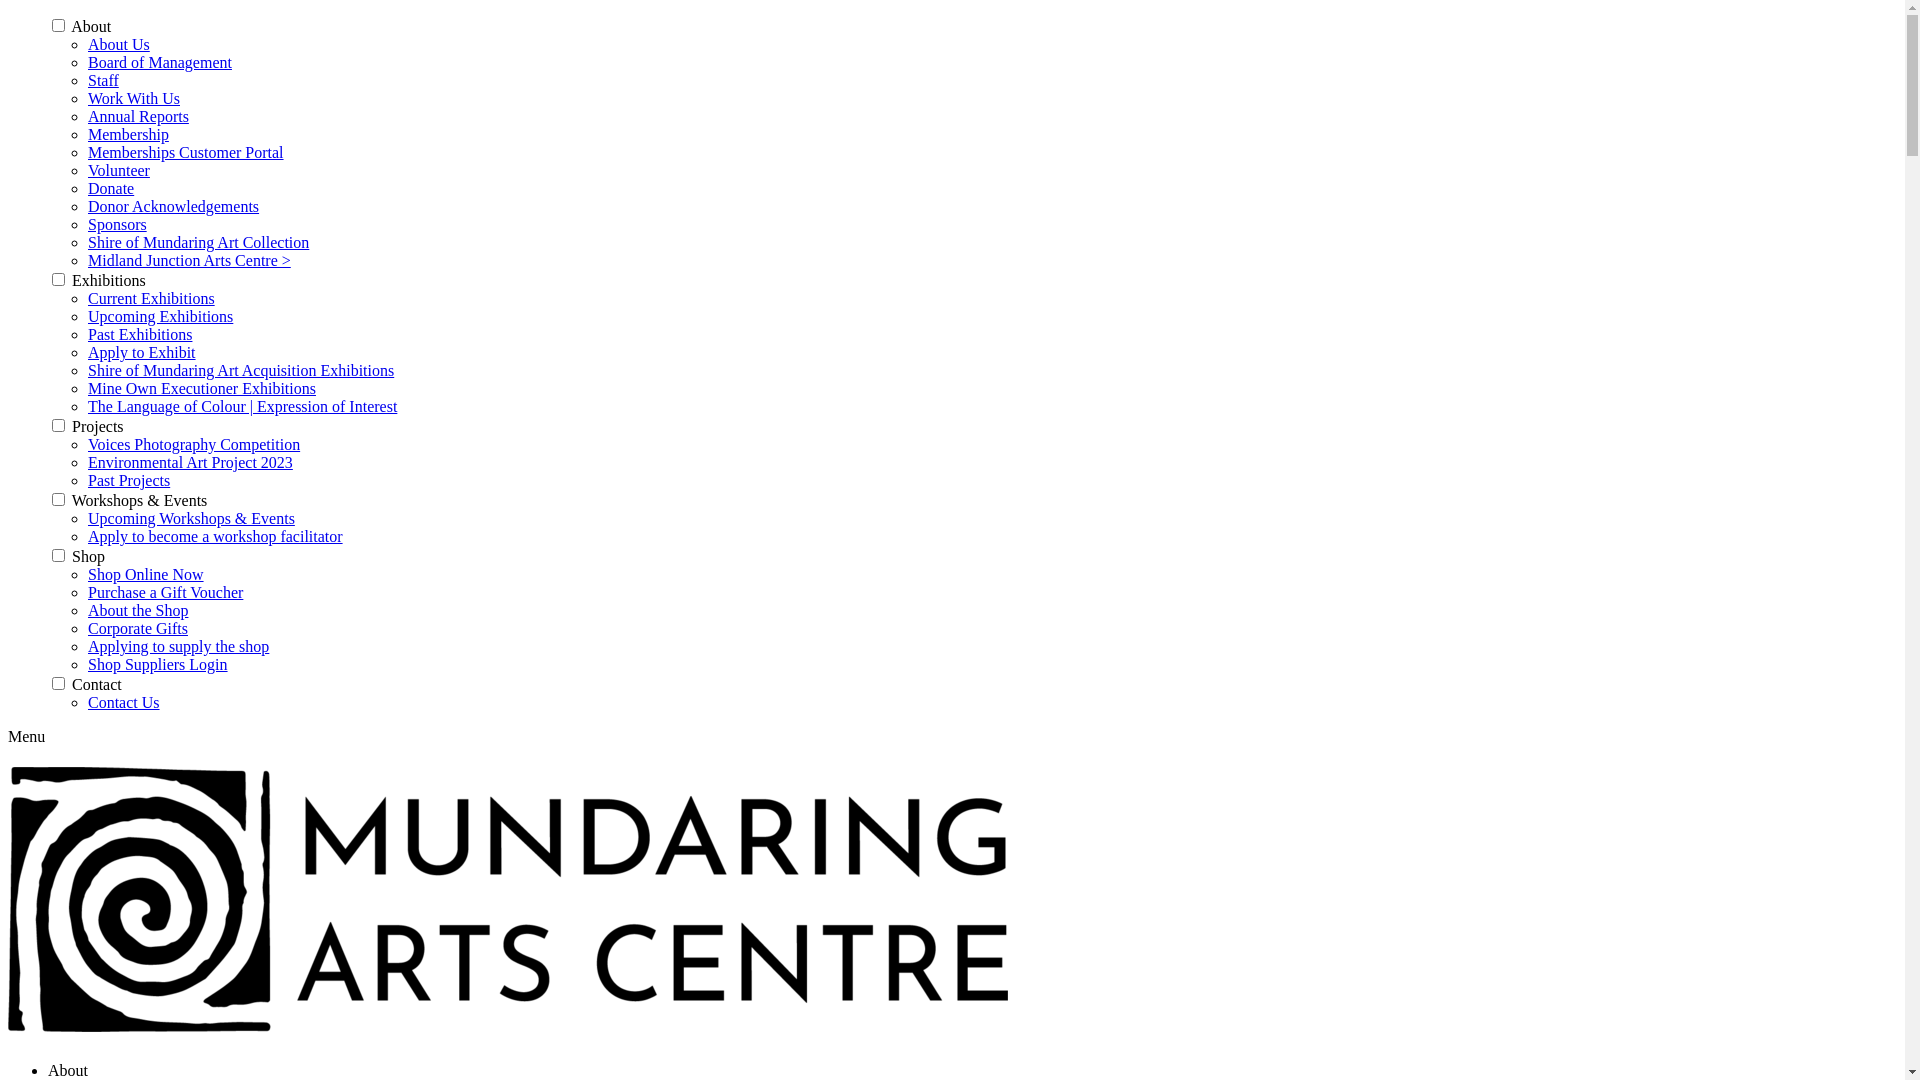  What do you see at coordinates (104, 80) in the screenshot?
I see `Staff` at bounding box center [104, 80].